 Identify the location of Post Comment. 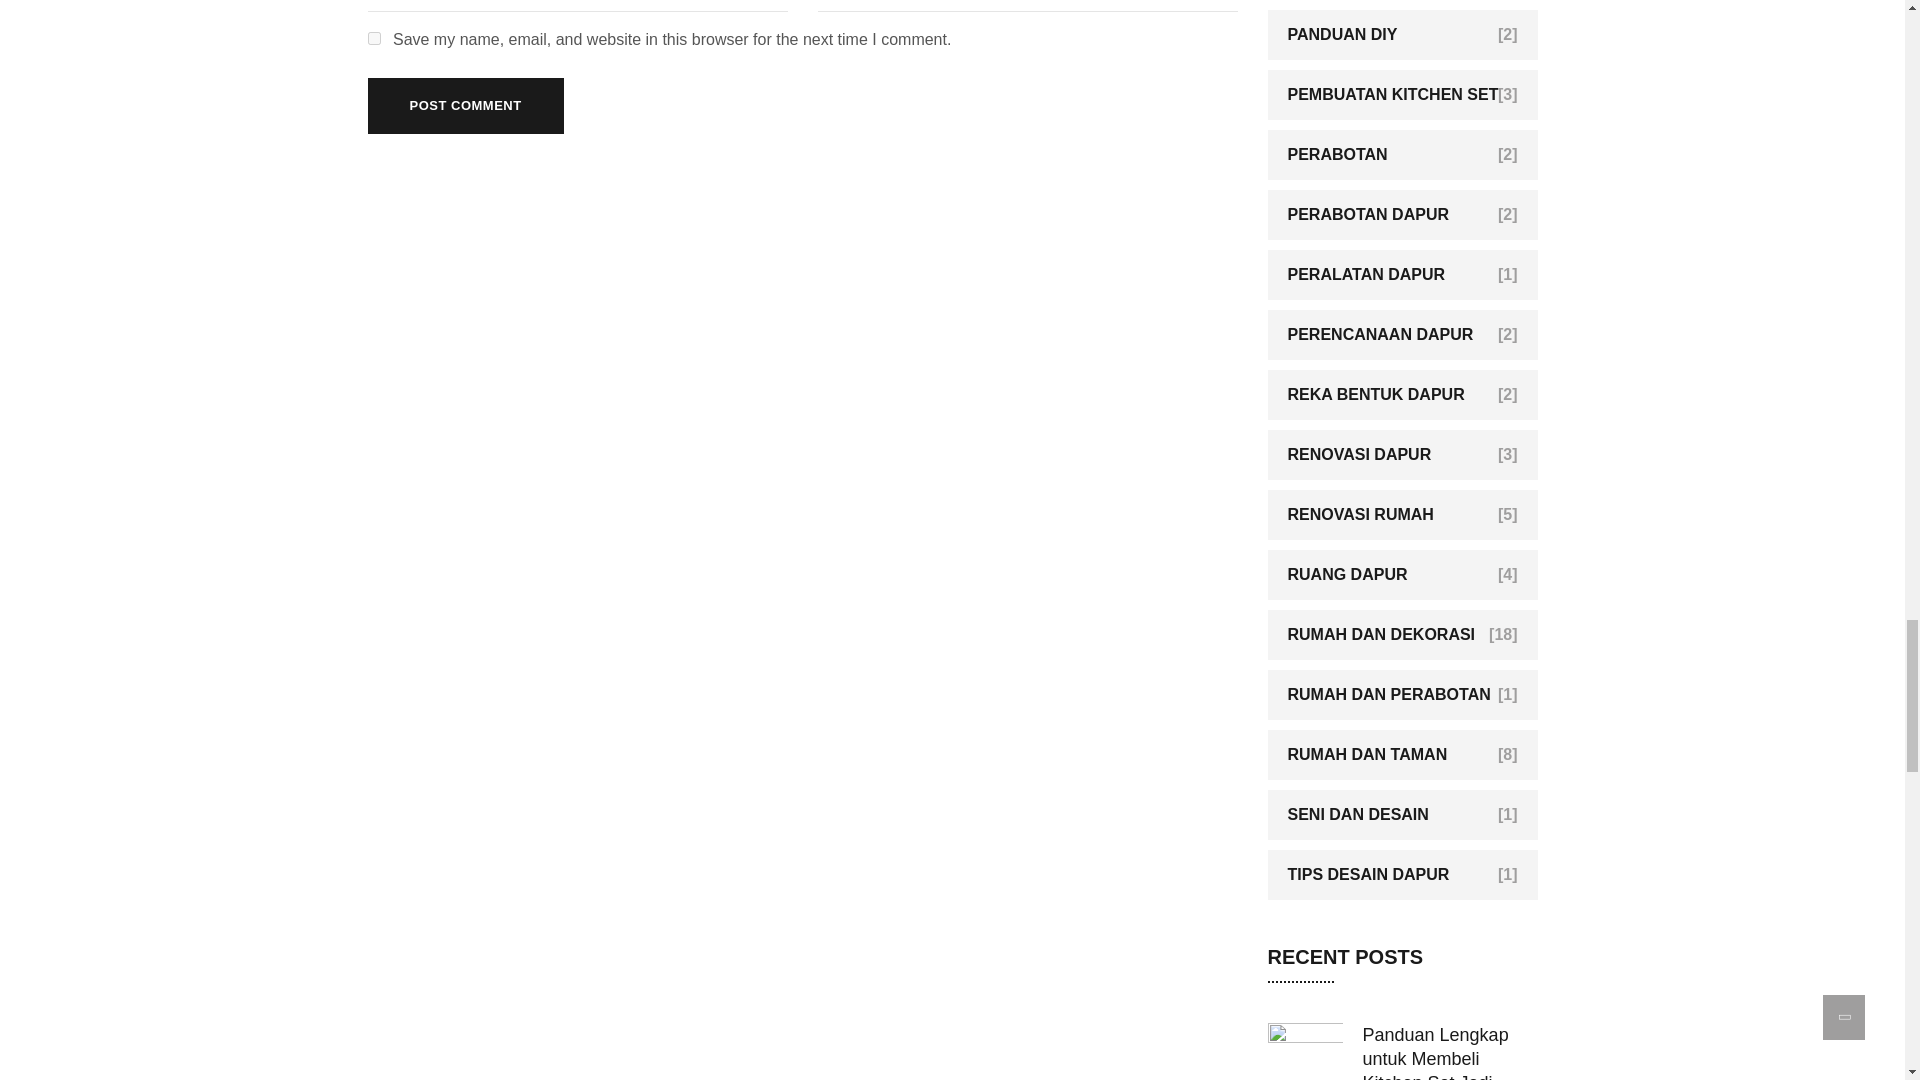
(466, 106).